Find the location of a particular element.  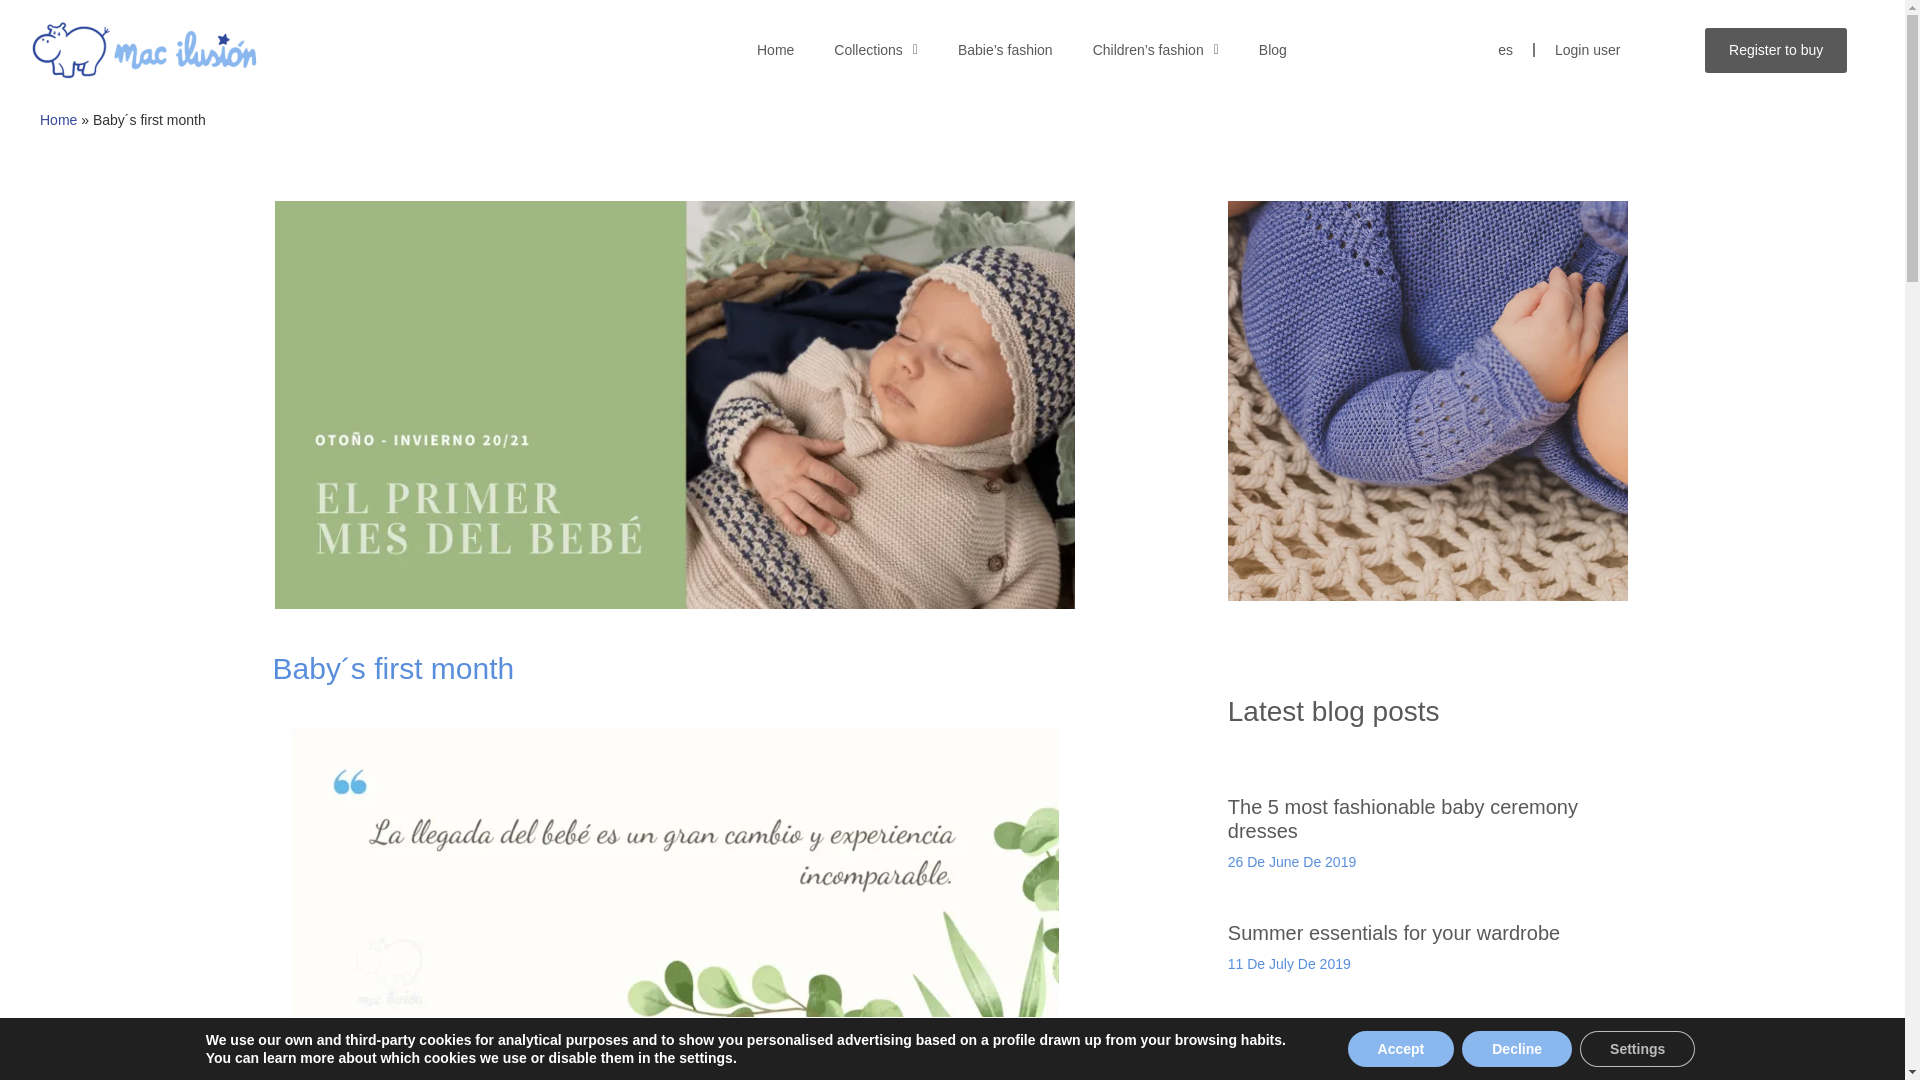

Register to buy is located at coordinates (1776, 50).